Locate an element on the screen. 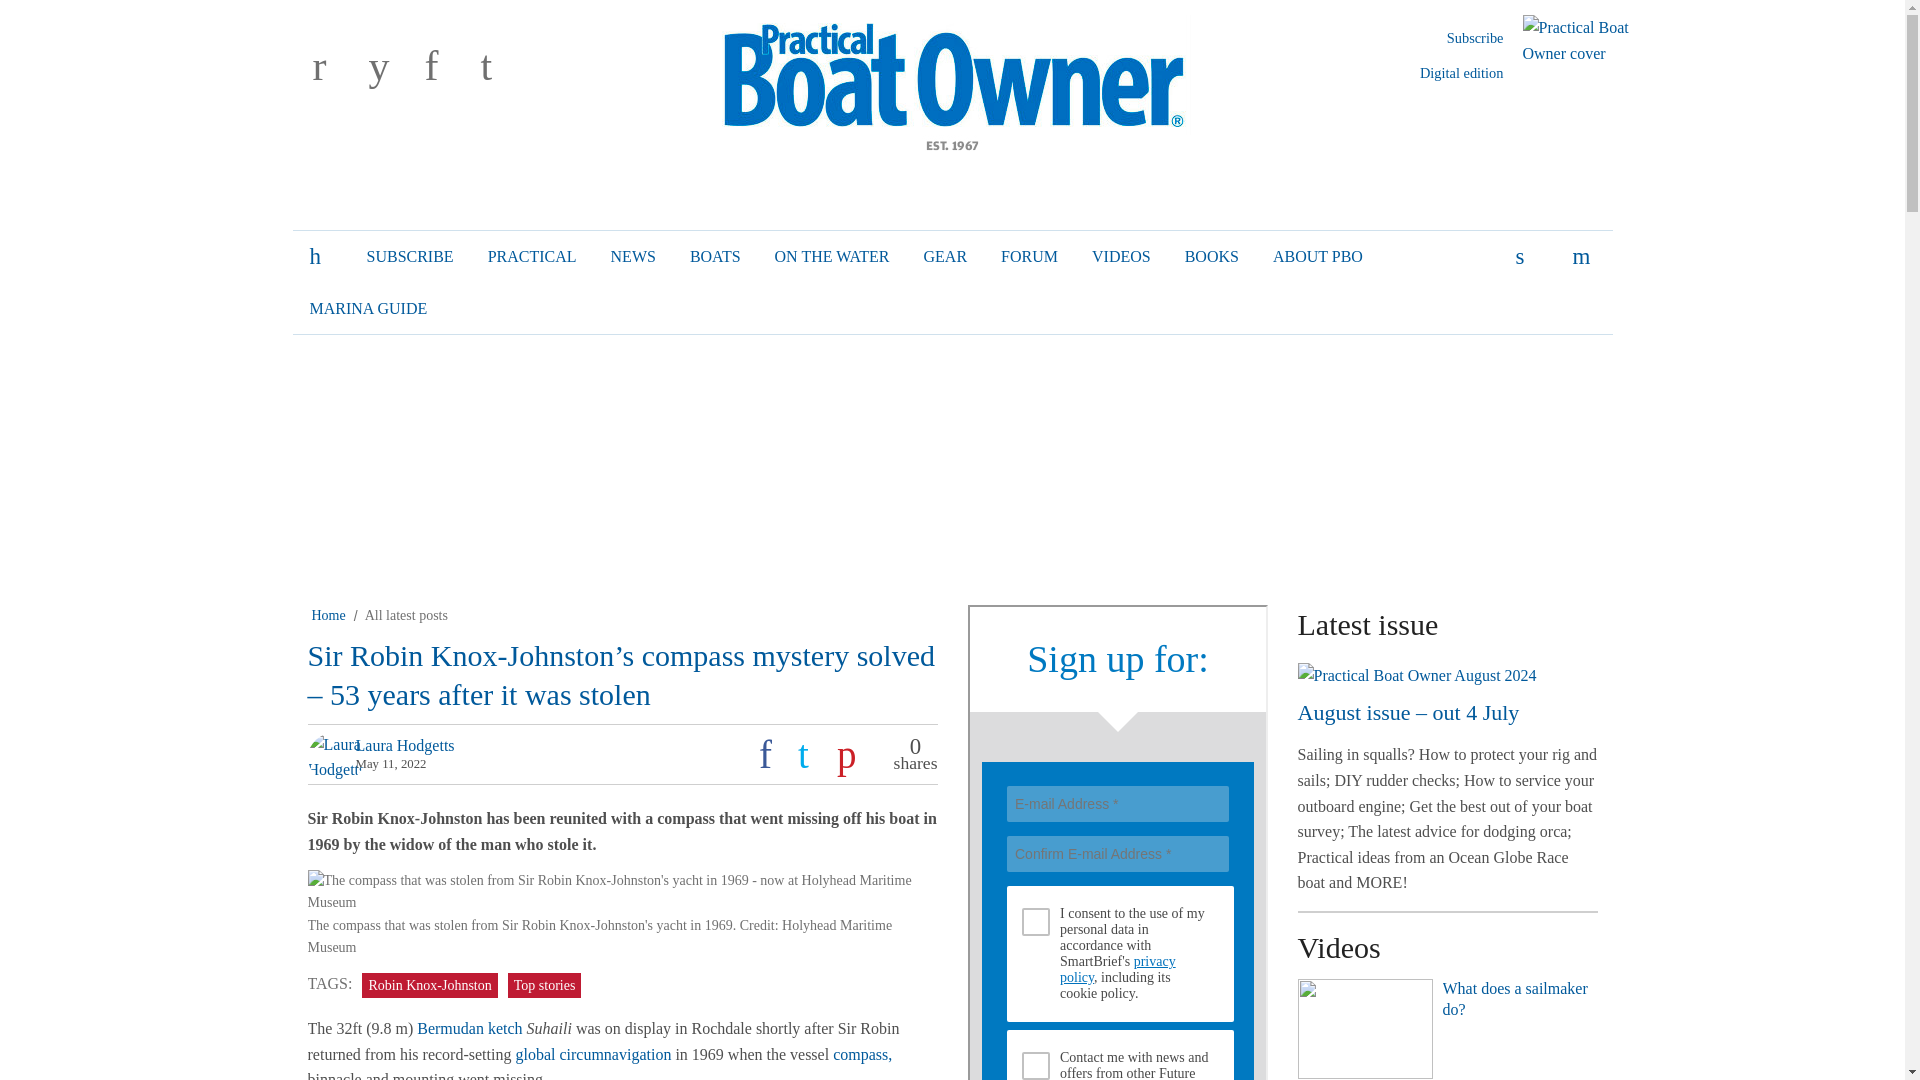  y is located at coordinates (392, 68).